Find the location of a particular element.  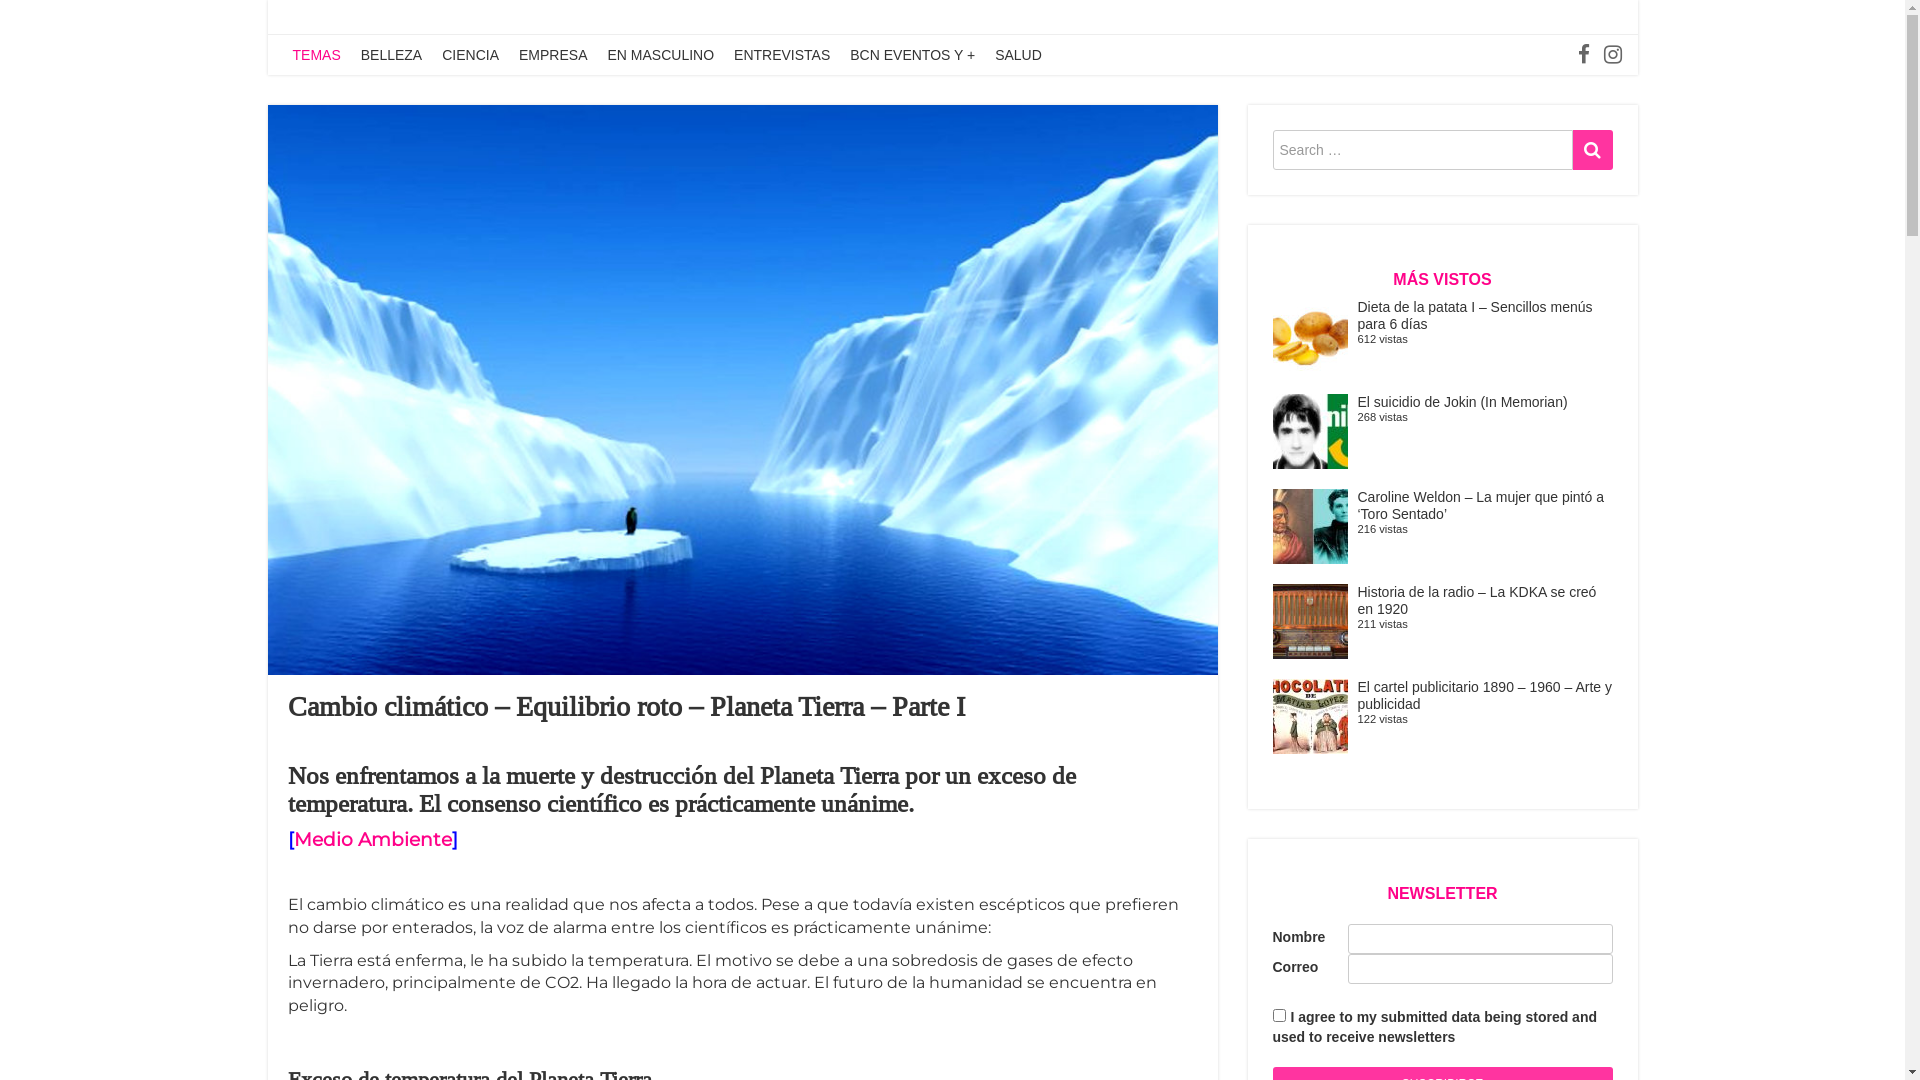

BCN EVENTOS Y + is located at coordinates (912, 55).